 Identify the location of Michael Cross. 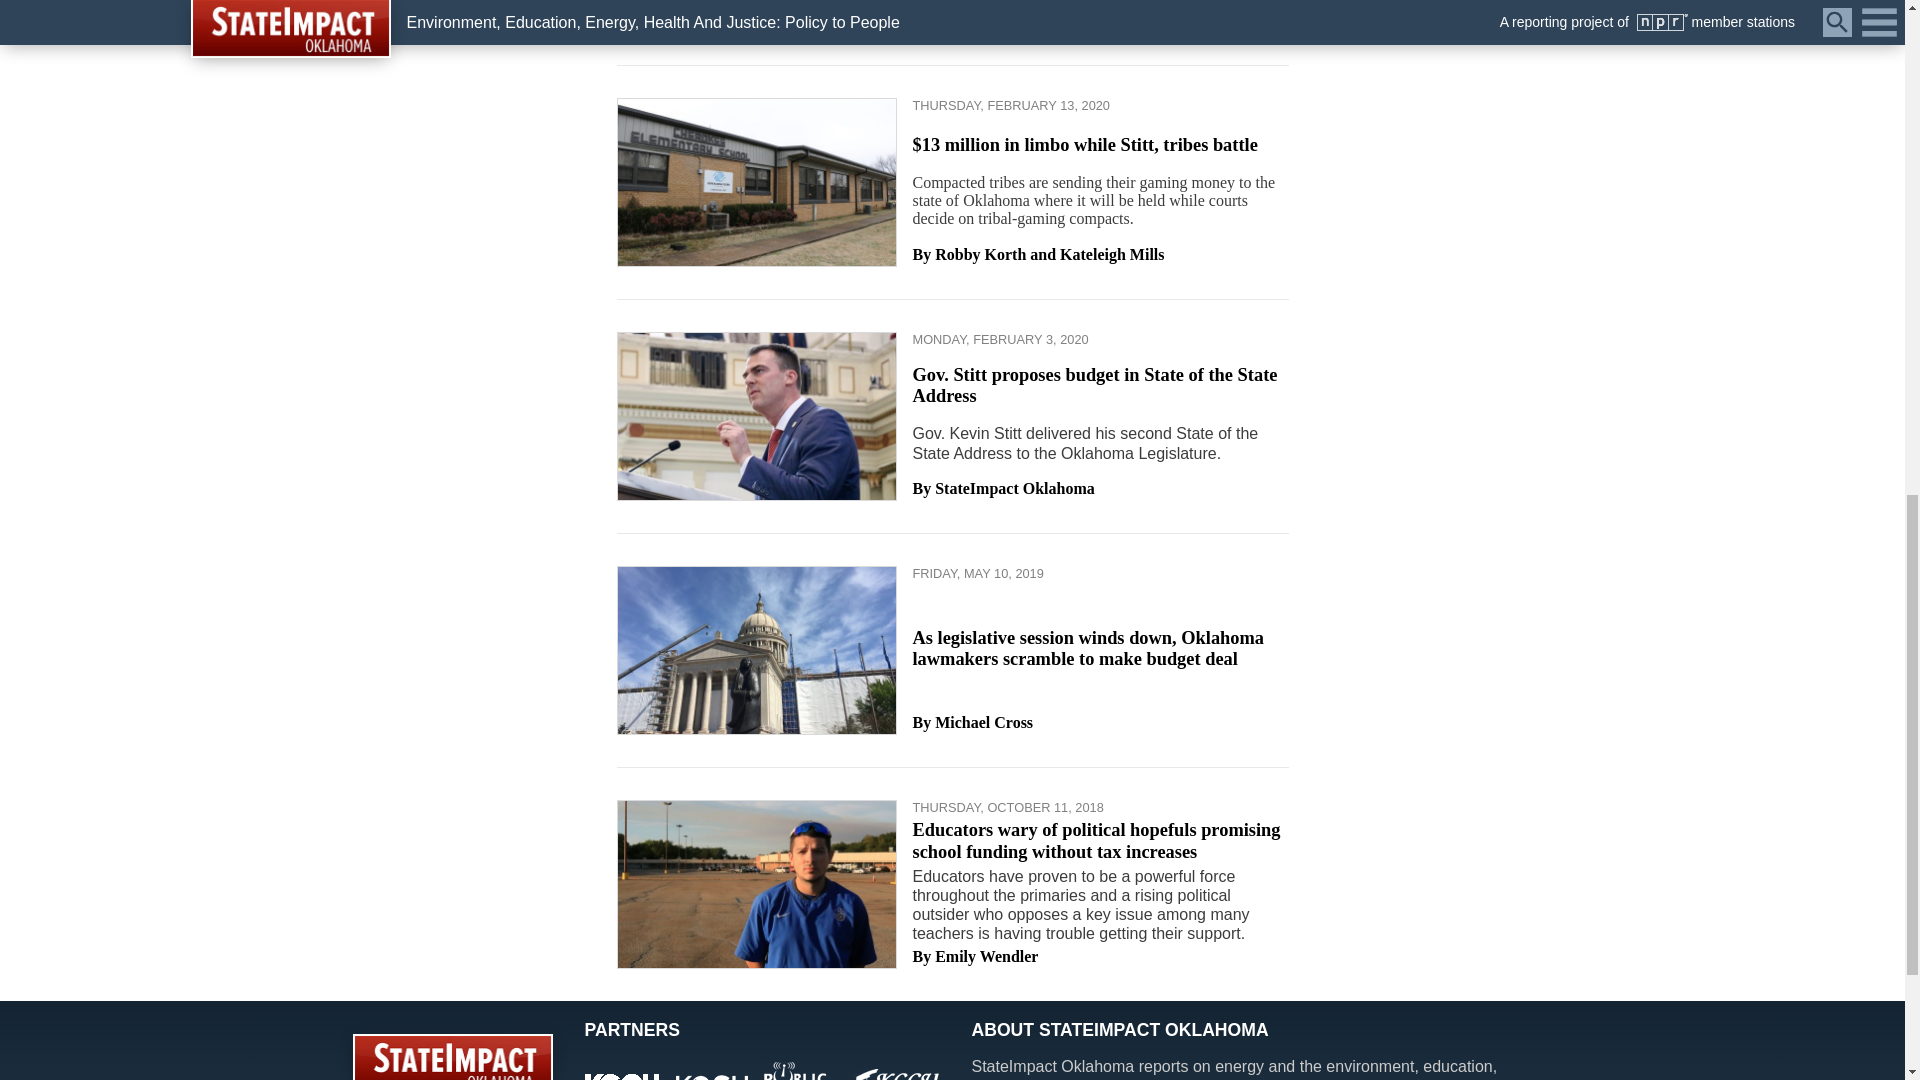
(984, 723).